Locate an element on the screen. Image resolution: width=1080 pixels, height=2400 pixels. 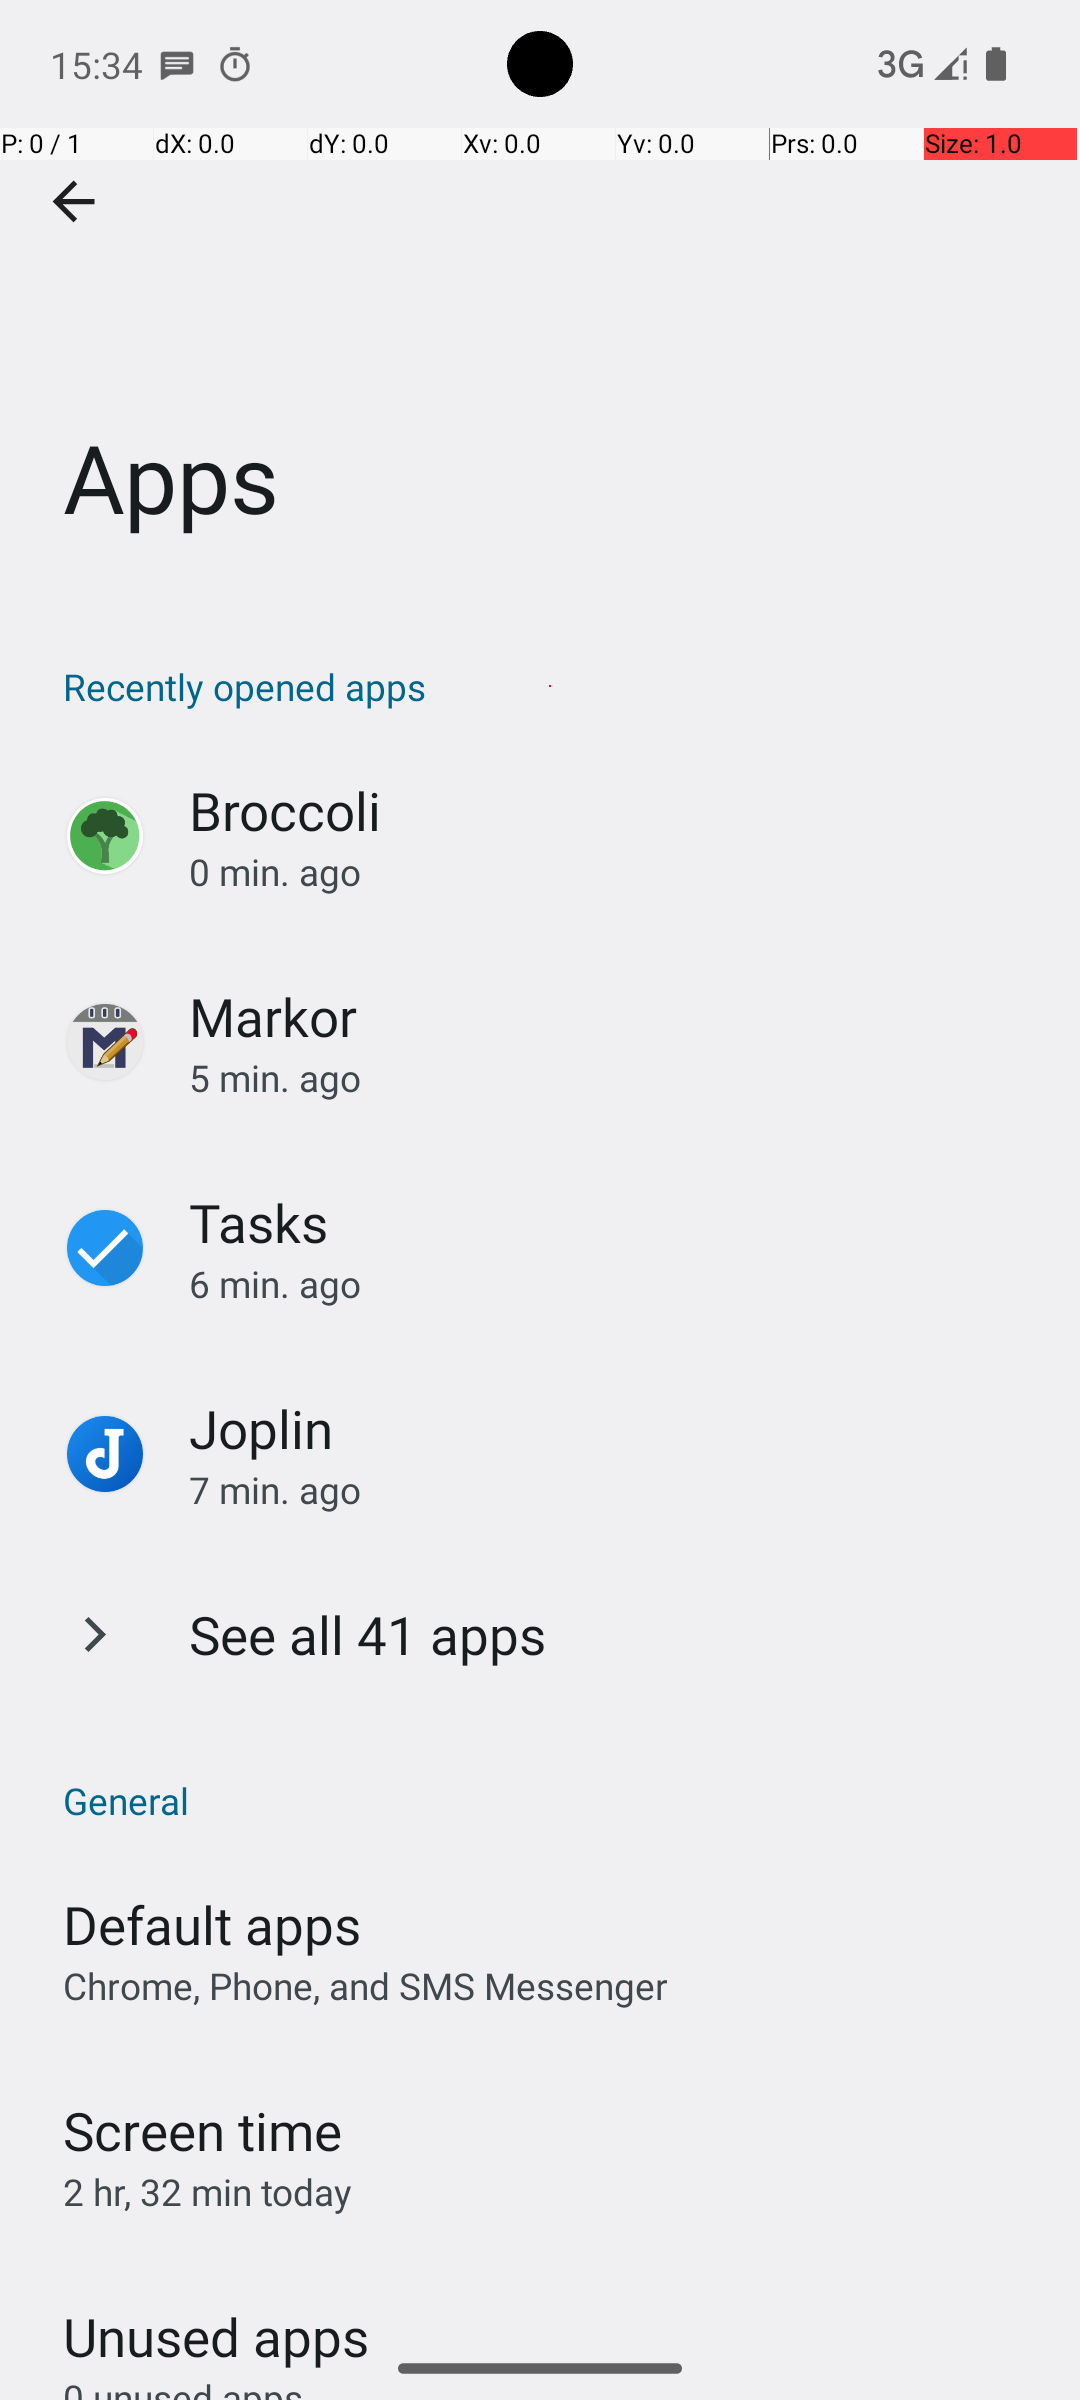
7 min. ago is located at coordinates (614, 1490).